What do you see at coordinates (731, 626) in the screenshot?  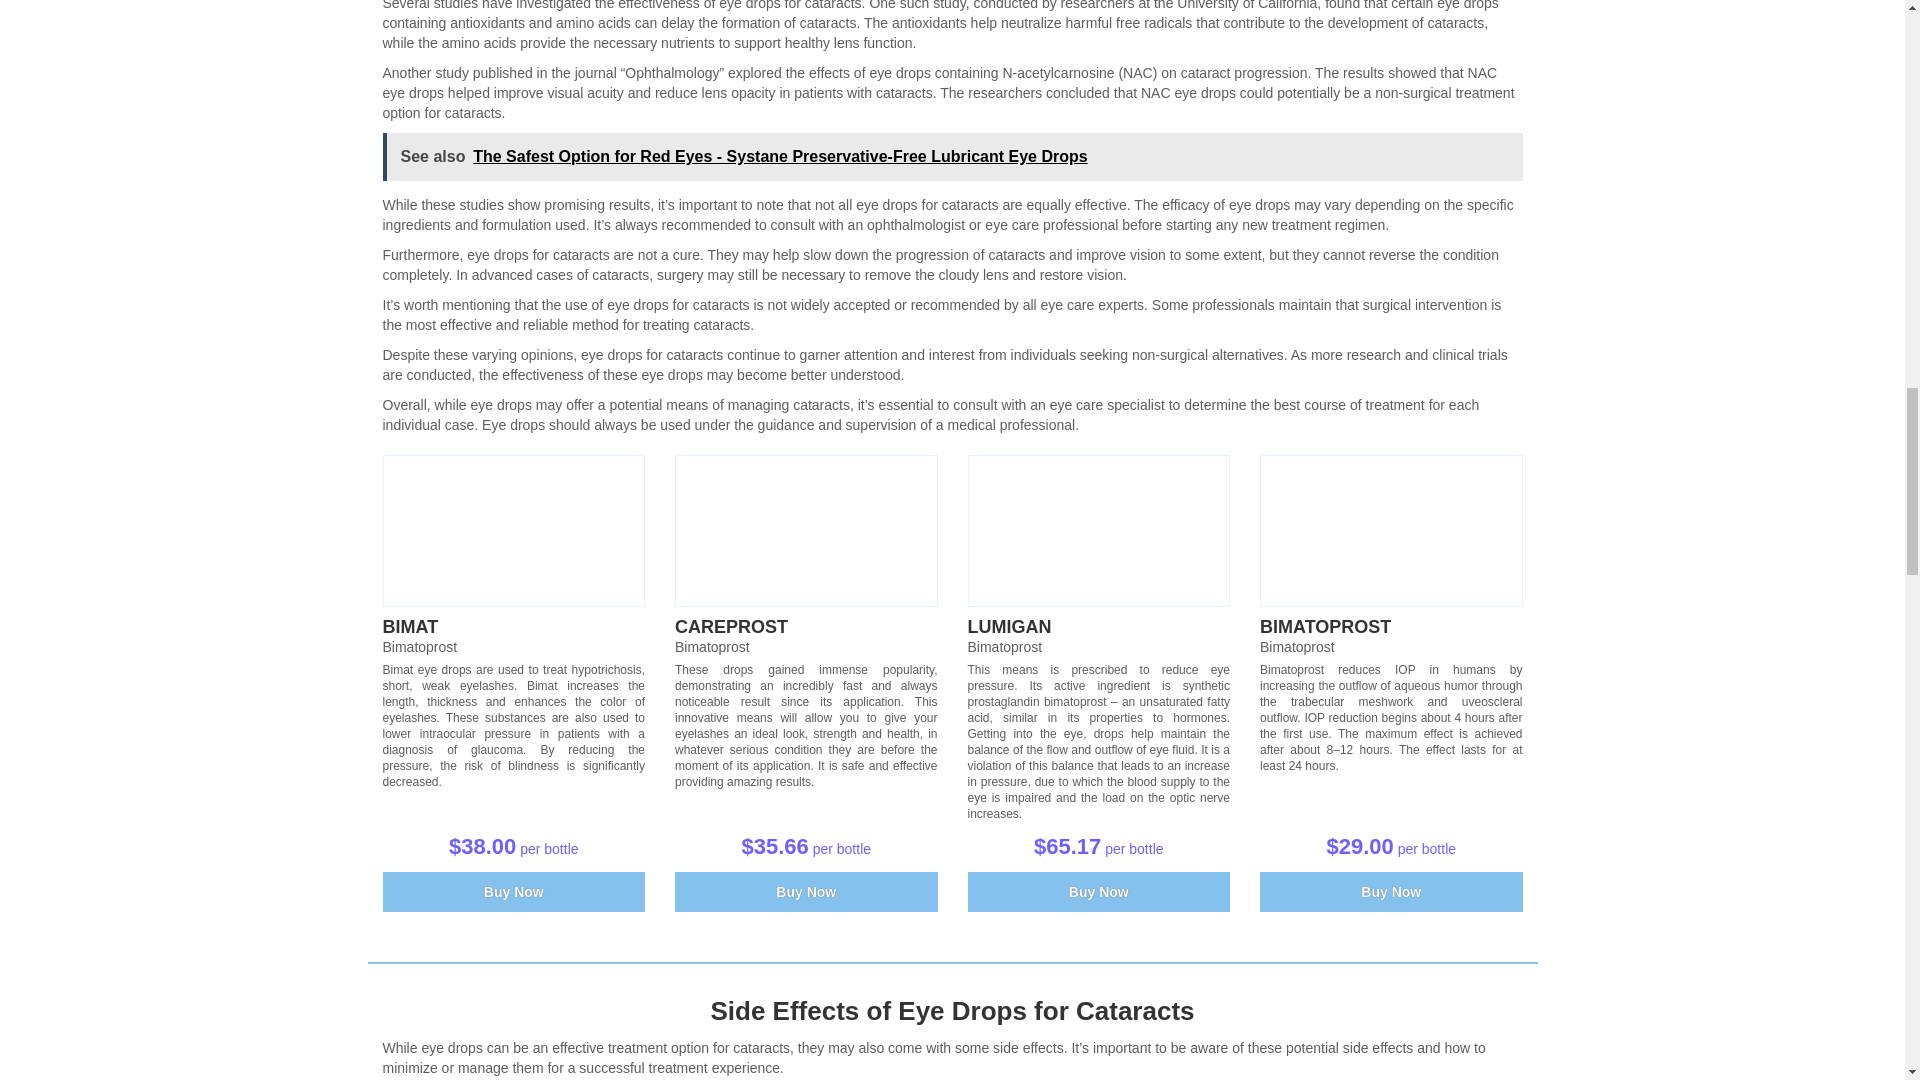 I see `CAREPROST` at bounding box center [731, 626].